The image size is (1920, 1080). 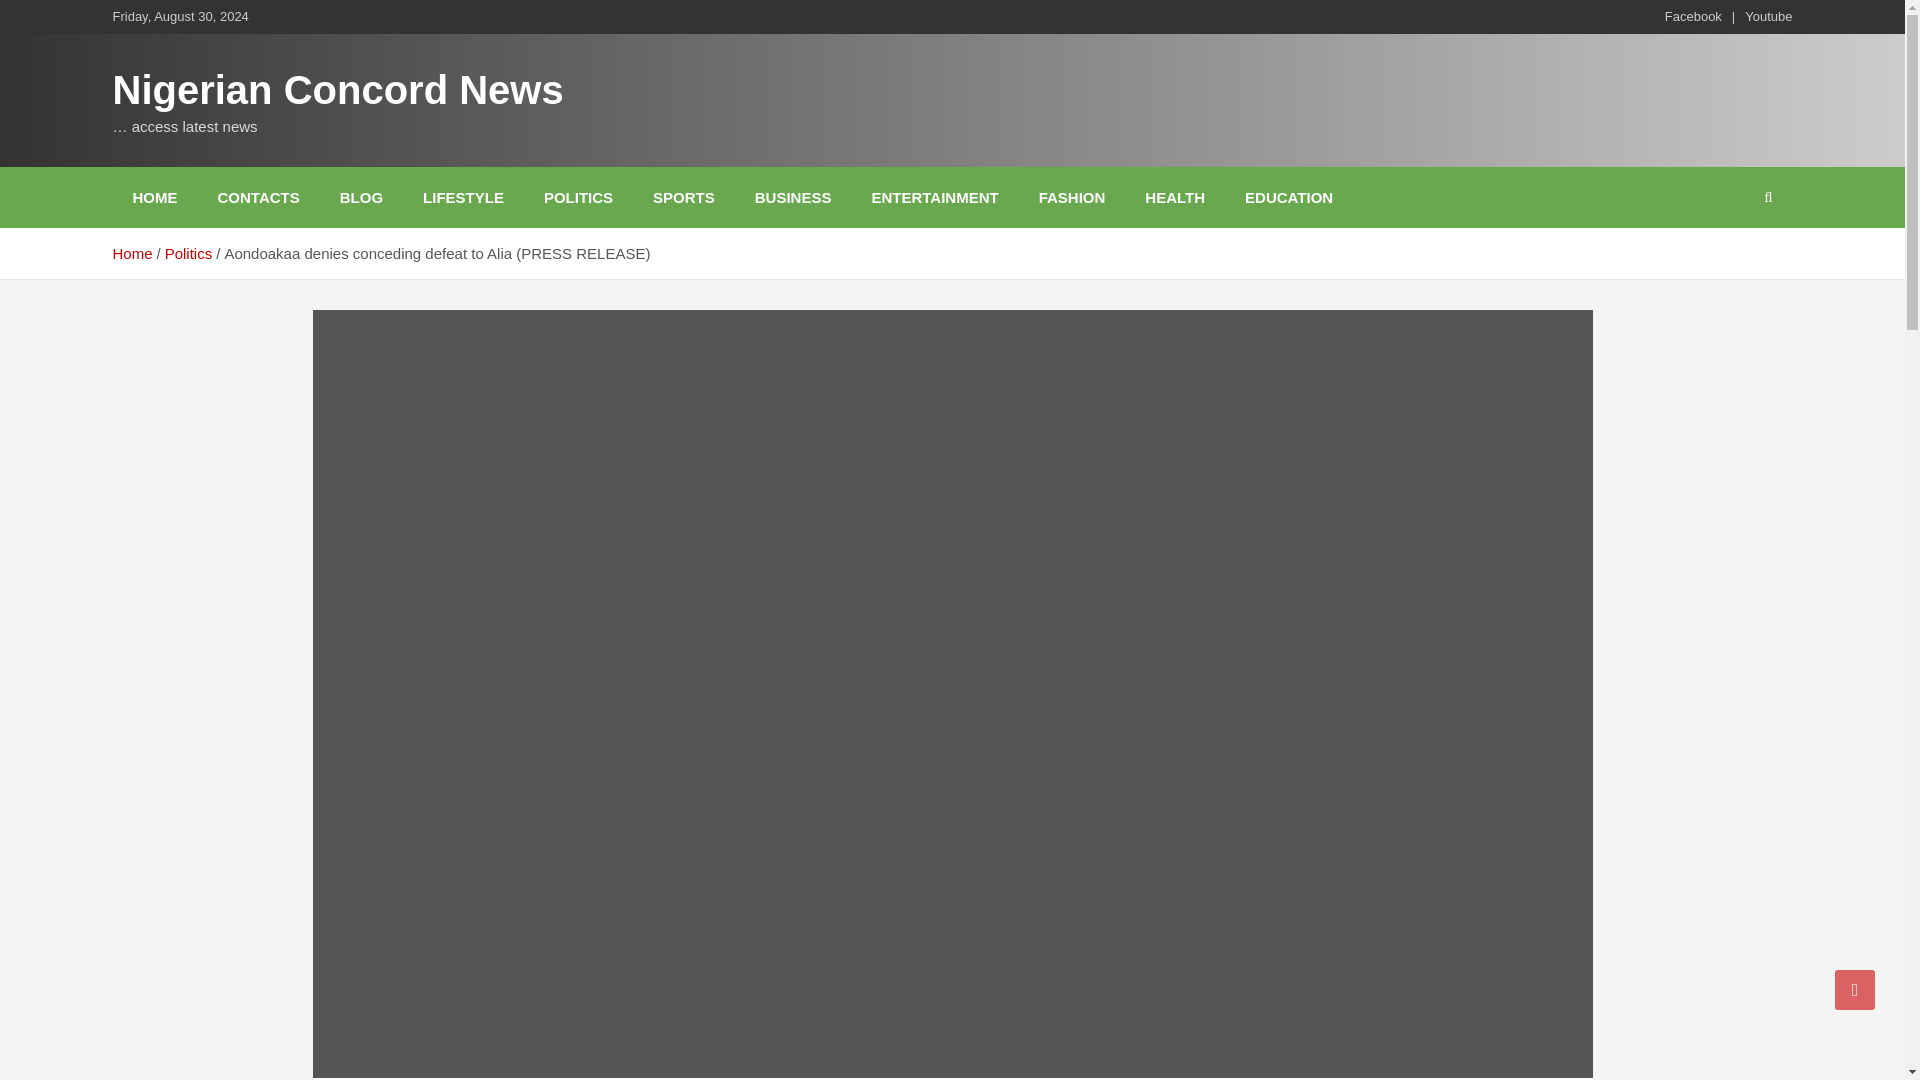 What do you see at coordinates (1174, 197) in the screenshot?
I see `HEALTH` at bounding box center [1174, 197].